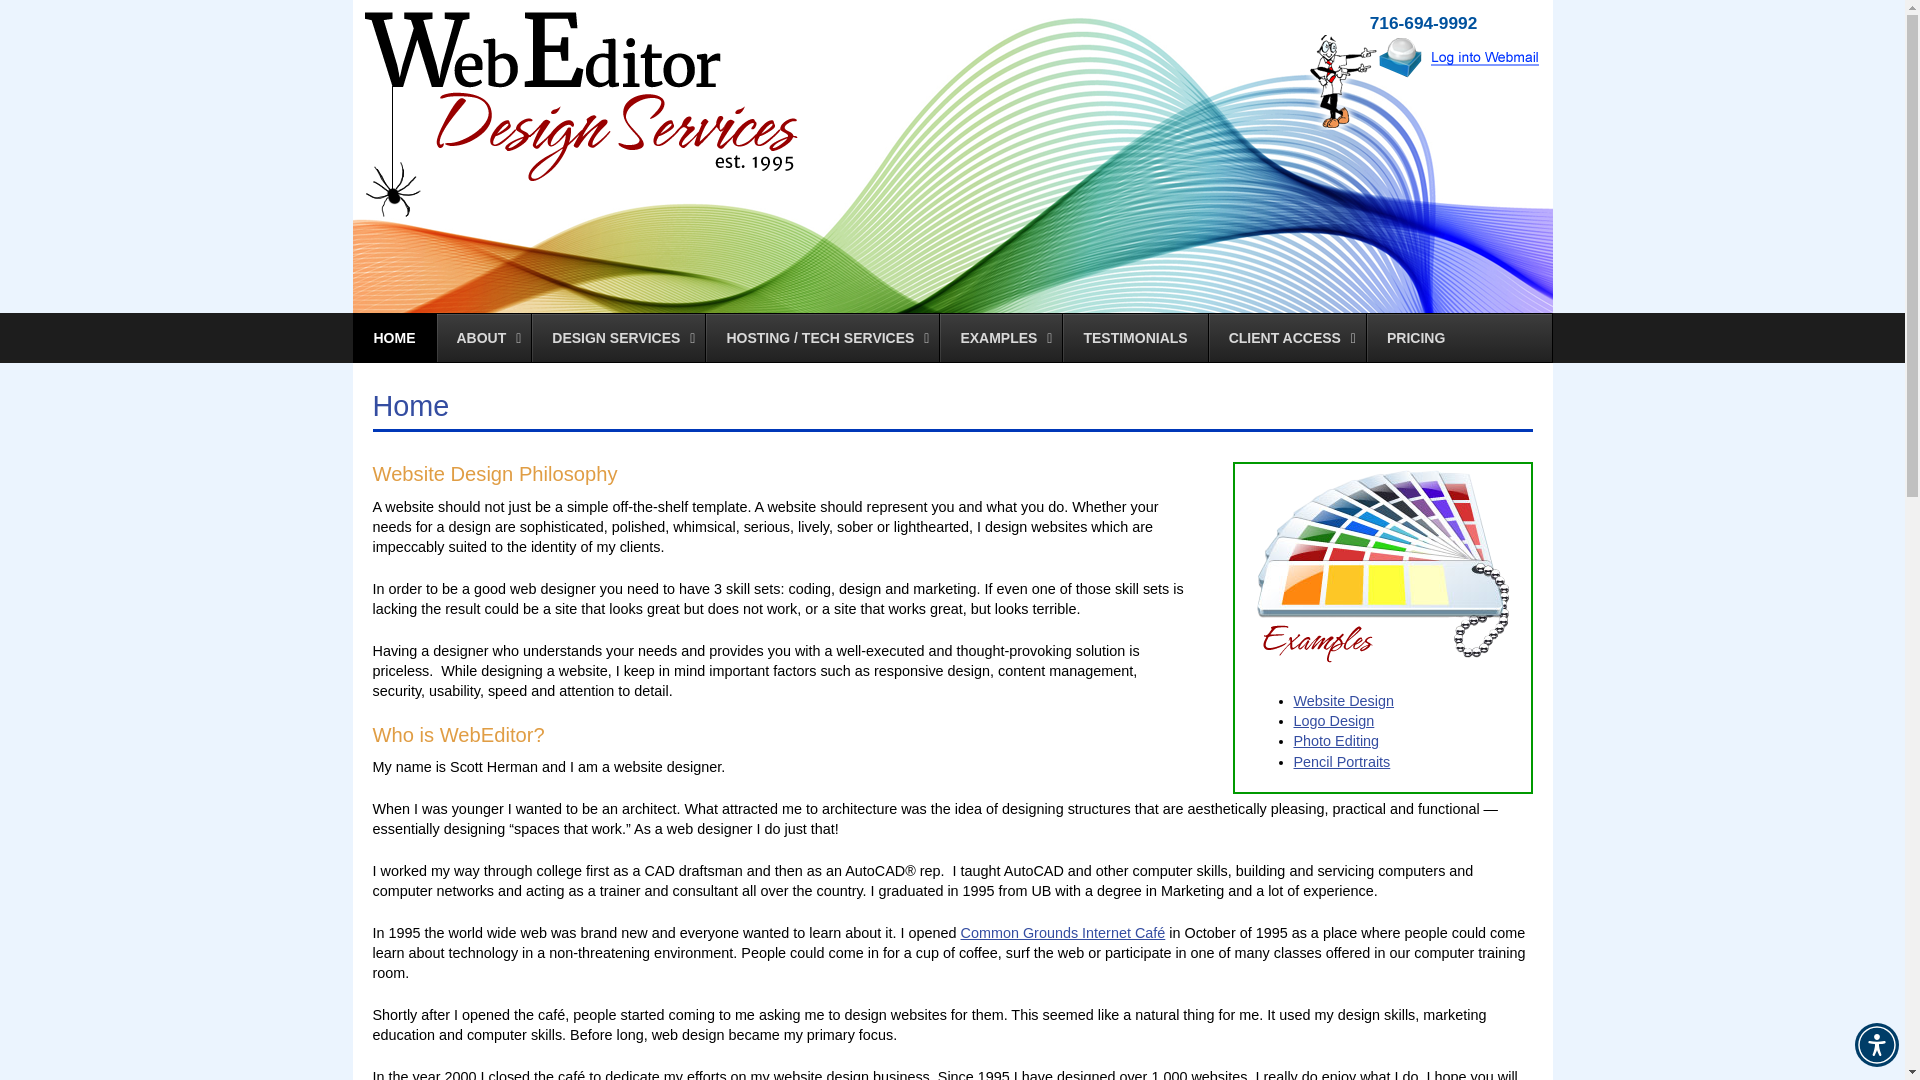 The width and height of the screenshot is (1920, 1080). What do you see at coordinates (1414, 338) in the screenshot?
I see `PRICING` at bounding box center [1414, 338].